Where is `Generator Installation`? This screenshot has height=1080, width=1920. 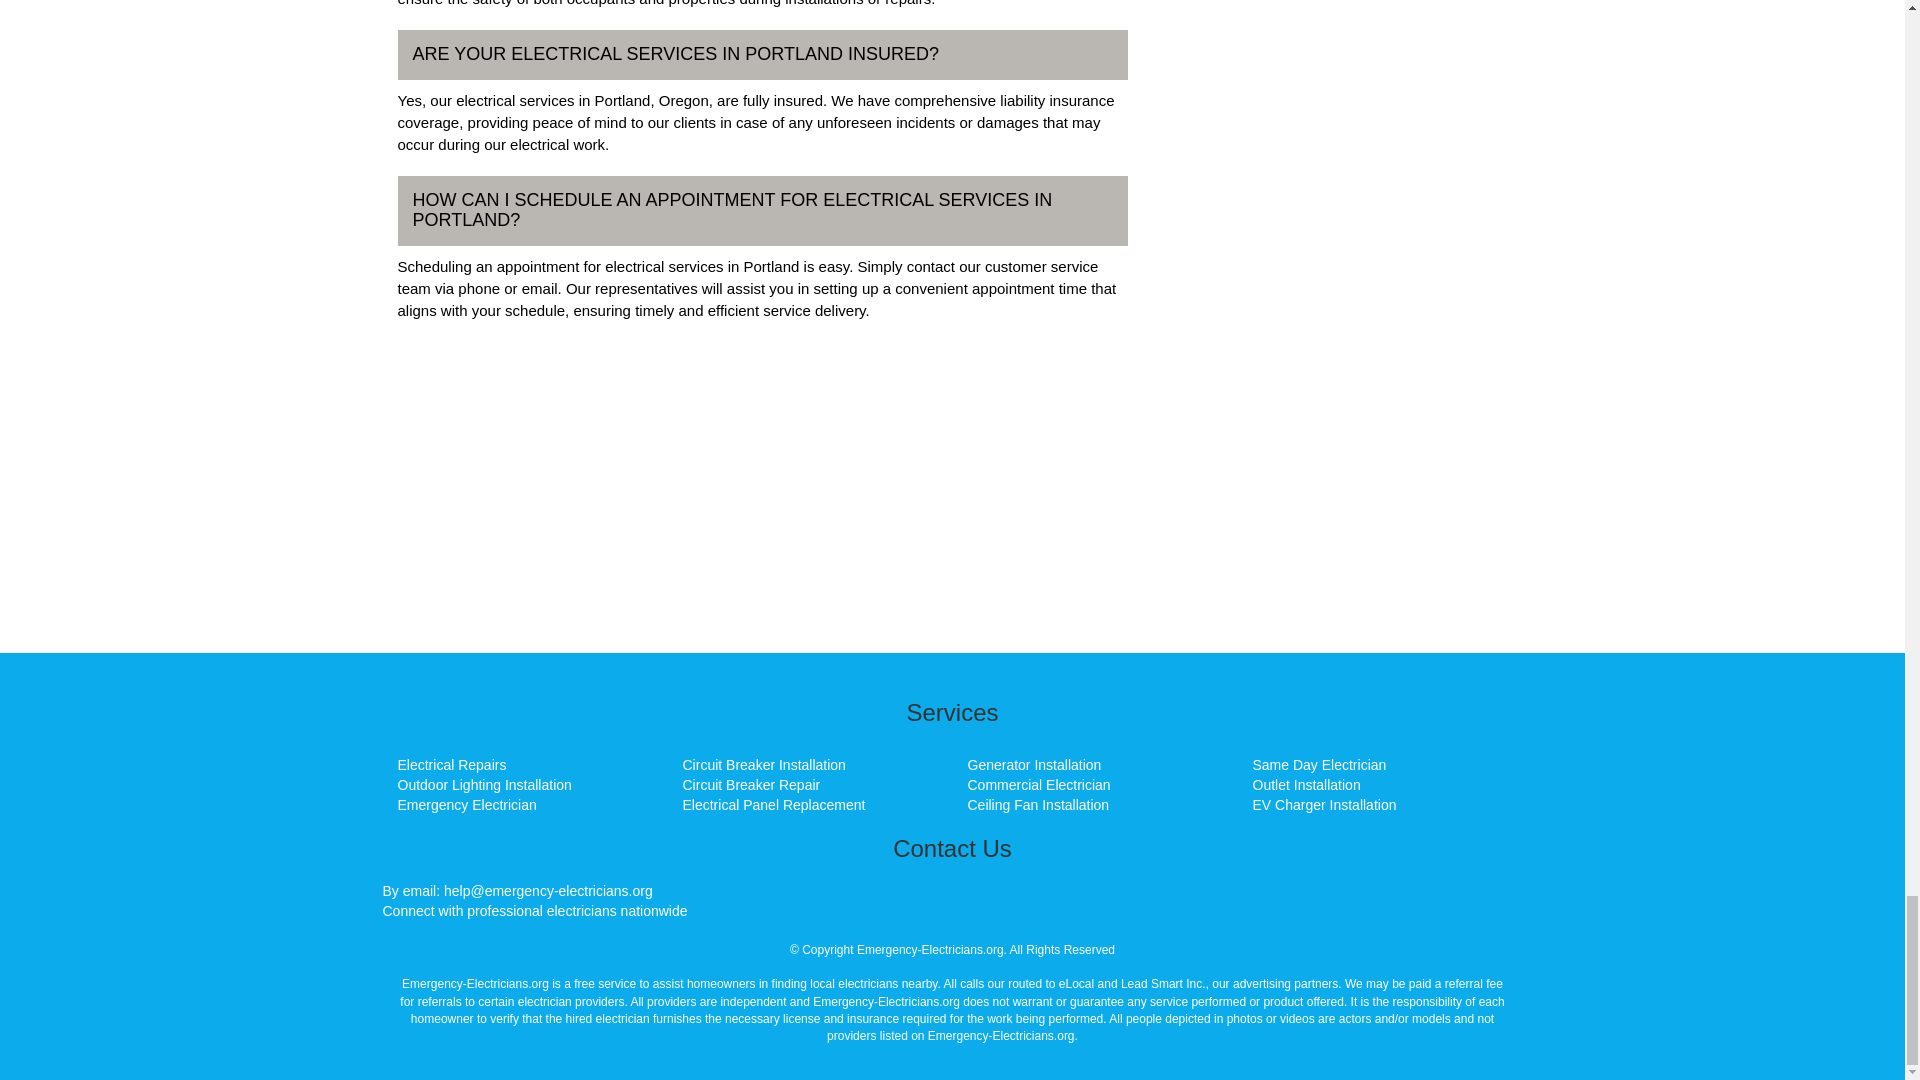
Generator Installation is located at coordinates (1034, 765).